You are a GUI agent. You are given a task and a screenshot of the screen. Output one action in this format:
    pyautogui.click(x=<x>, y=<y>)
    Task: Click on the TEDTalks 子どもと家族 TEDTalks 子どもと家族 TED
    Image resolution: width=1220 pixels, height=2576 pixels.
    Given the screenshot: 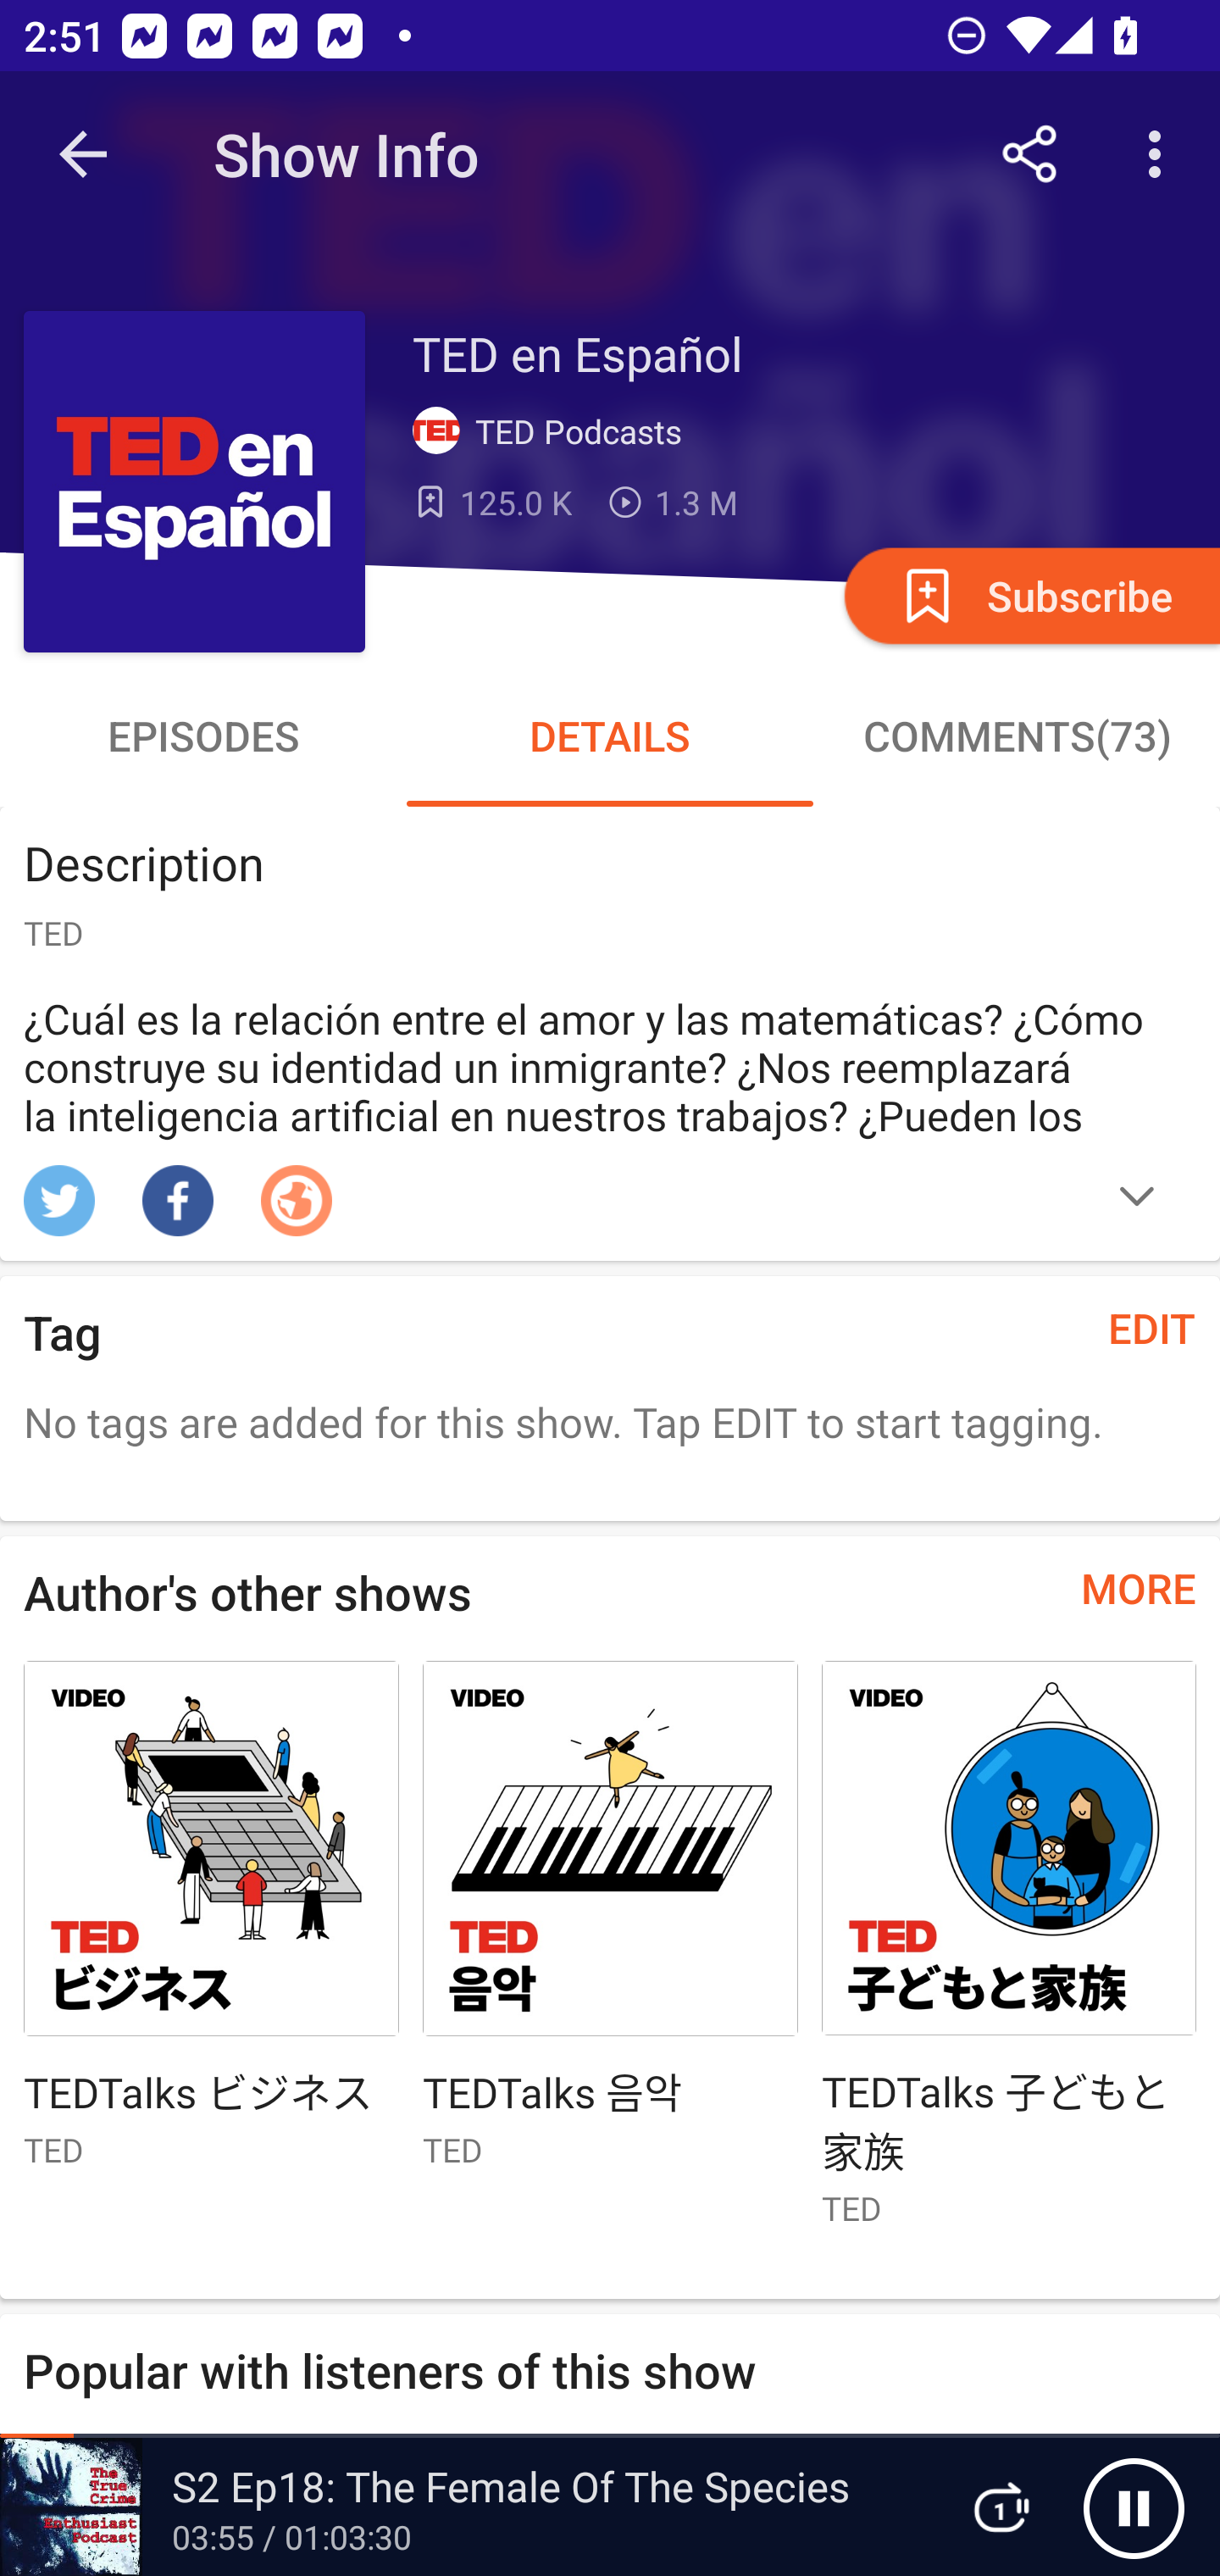 What is the action you would take?
    pyautogui.click(x=1009, y=1957)
    